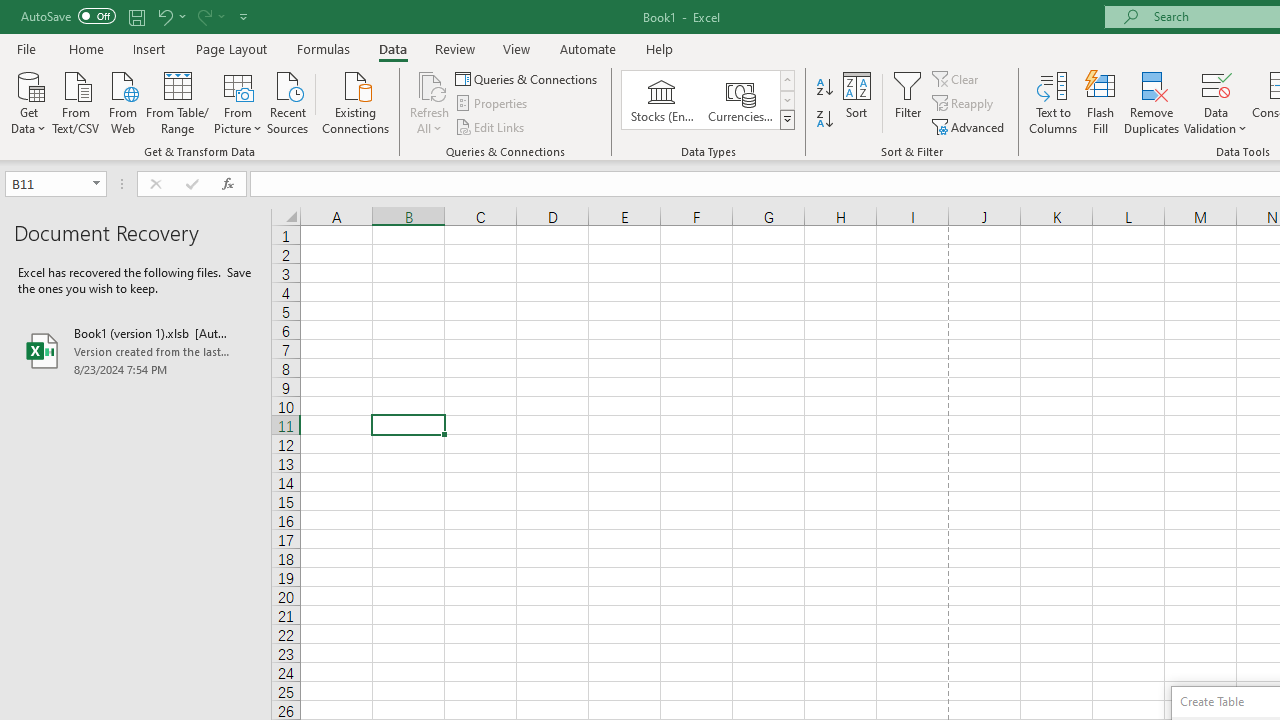 This screenshot has width=1280, height=720. Describe the element at coordinates (786, 100) in the screenshot. I see `Row Down` at that location.